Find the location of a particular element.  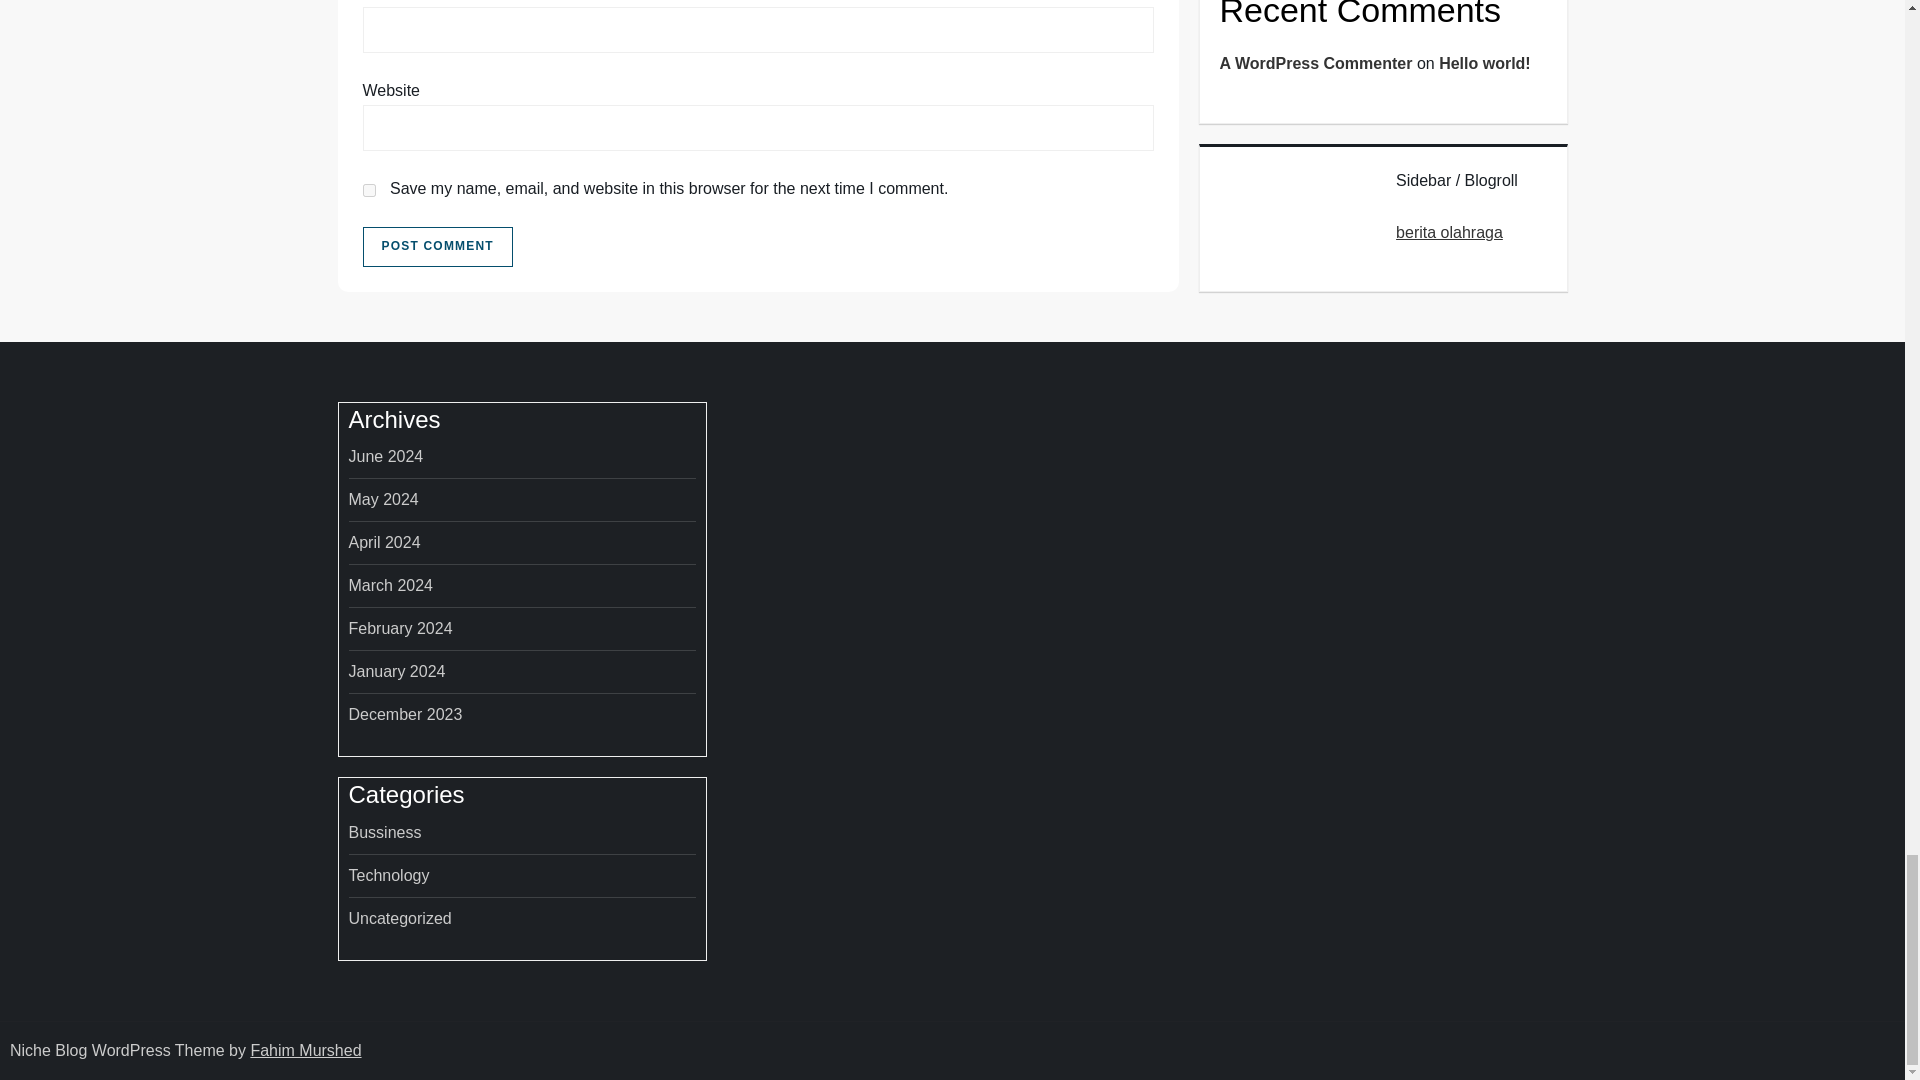

April 2024 is located at coordinates (384, 543).